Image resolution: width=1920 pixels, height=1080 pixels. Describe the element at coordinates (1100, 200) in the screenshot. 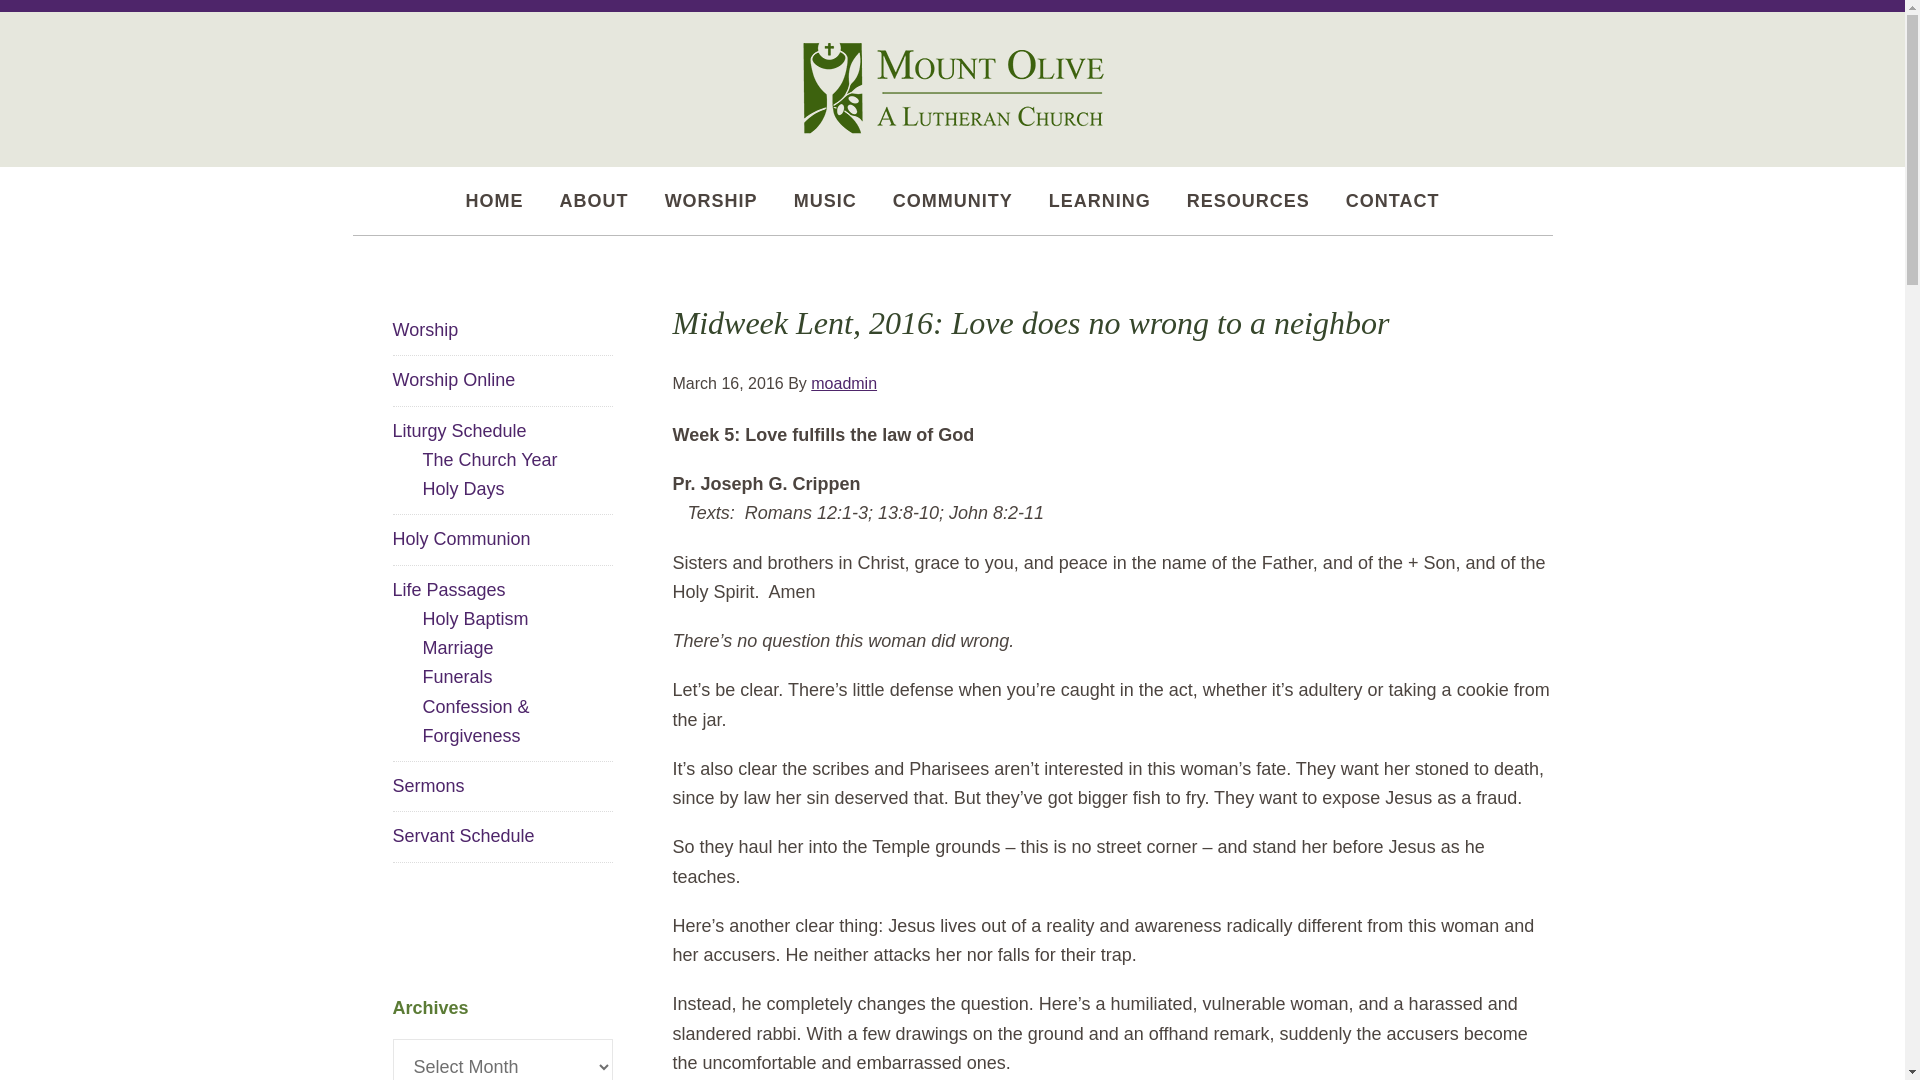

I see `LEARNING` at that location.